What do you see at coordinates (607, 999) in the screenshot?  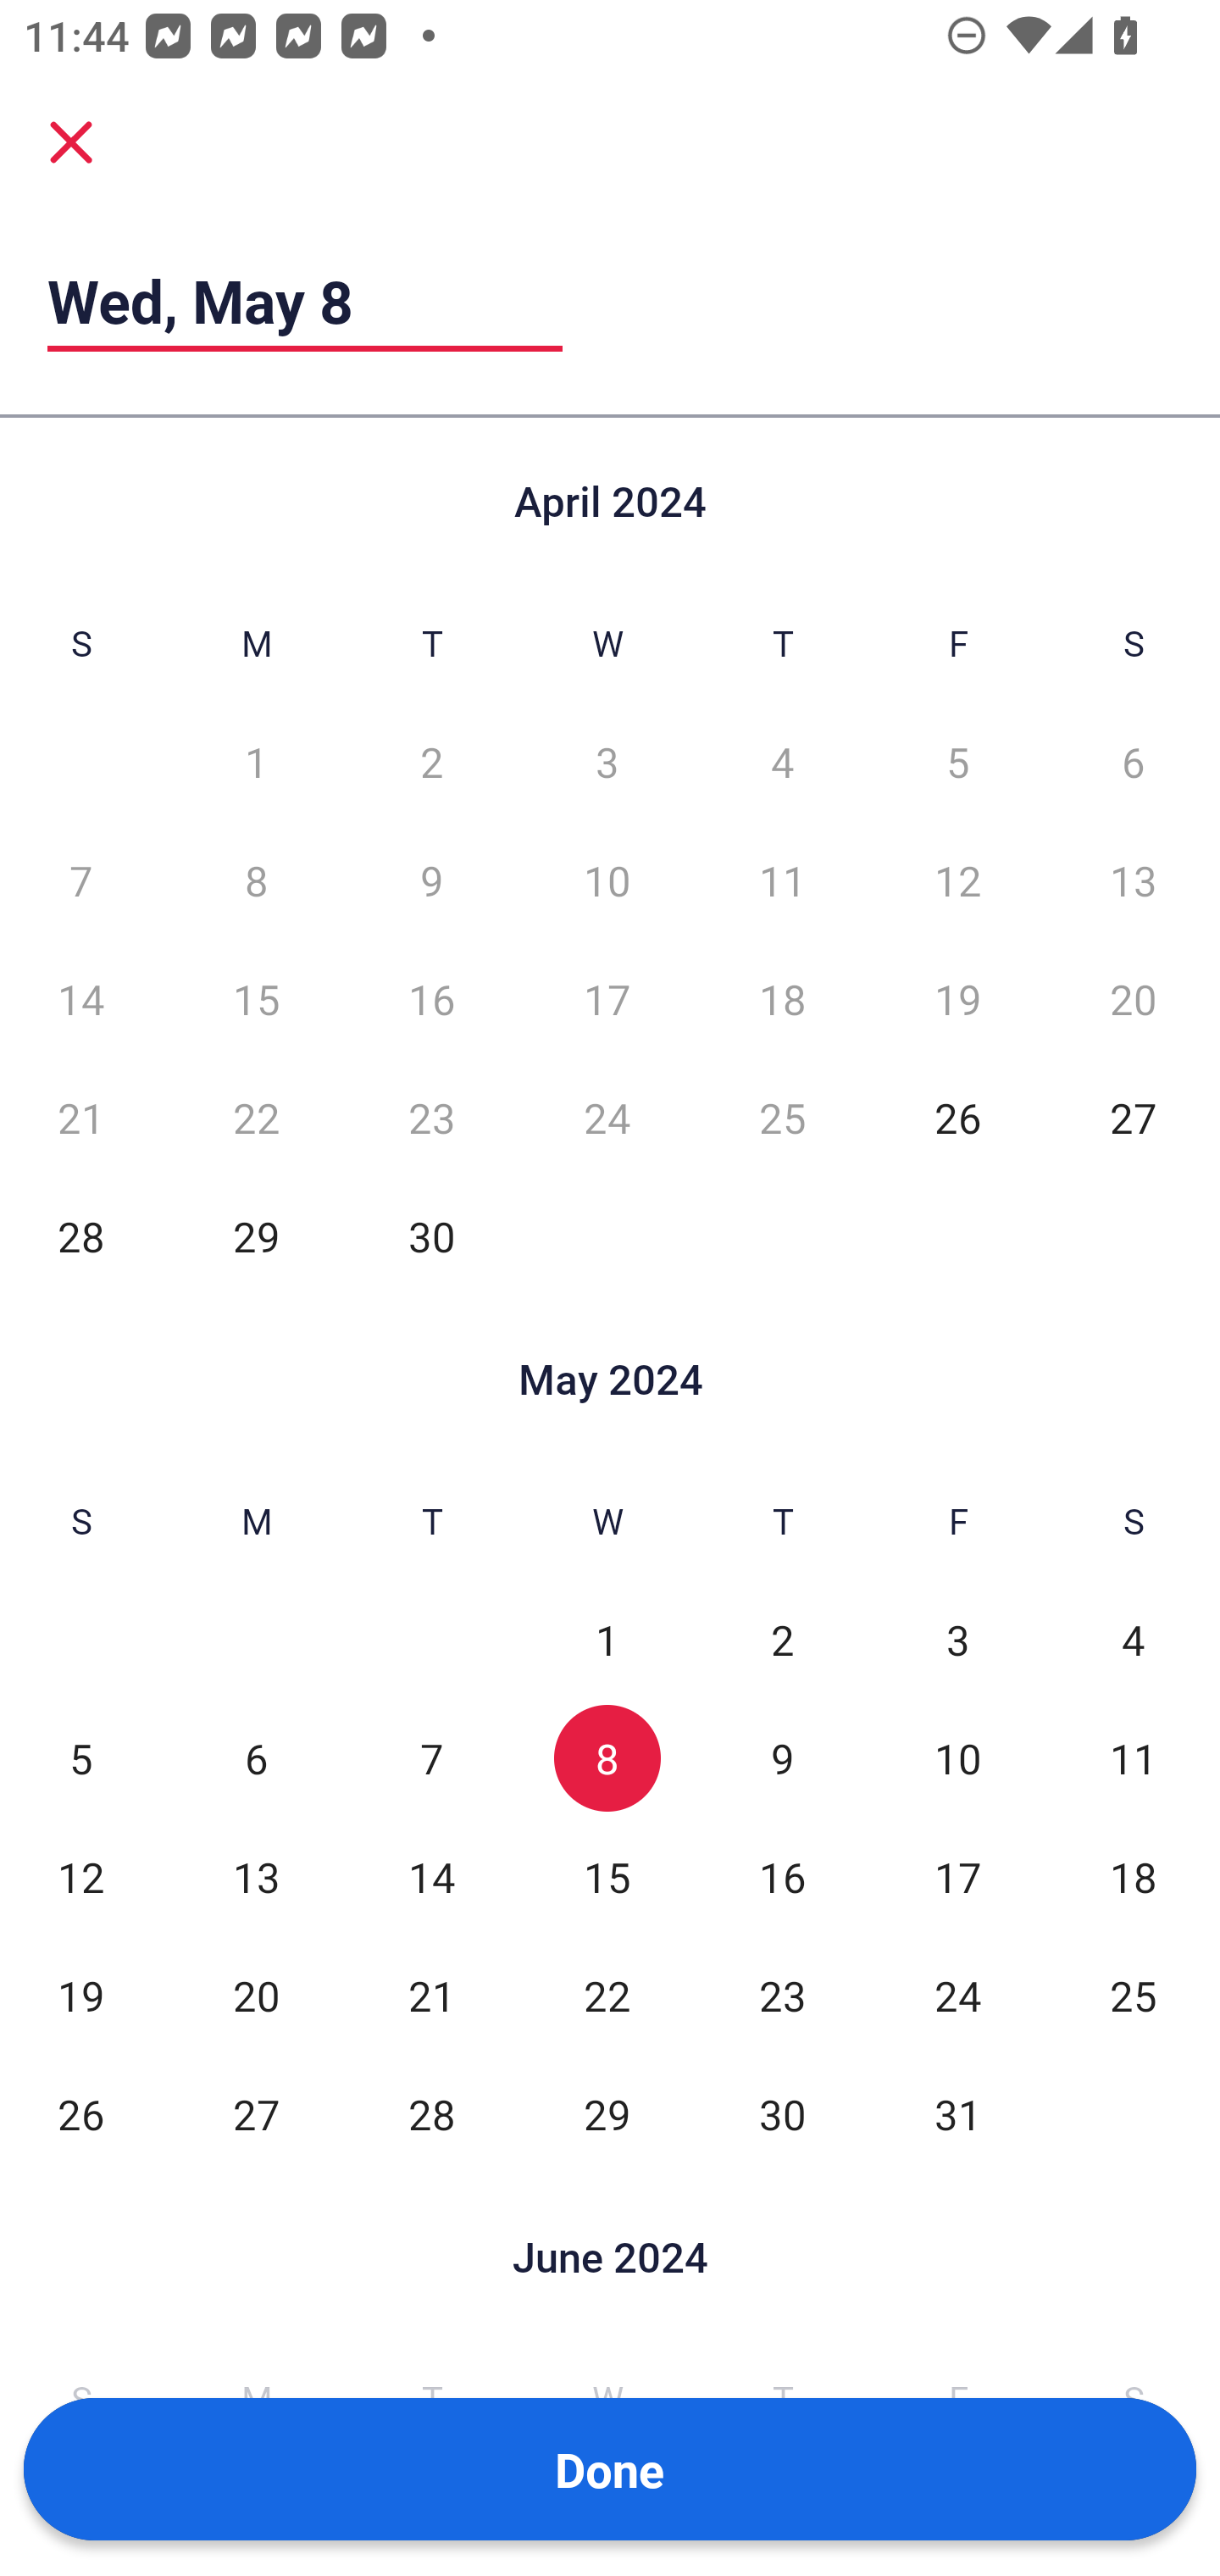 I see `17 Wed, Apr 17, Not Selected` at bounding box center [607, 999].